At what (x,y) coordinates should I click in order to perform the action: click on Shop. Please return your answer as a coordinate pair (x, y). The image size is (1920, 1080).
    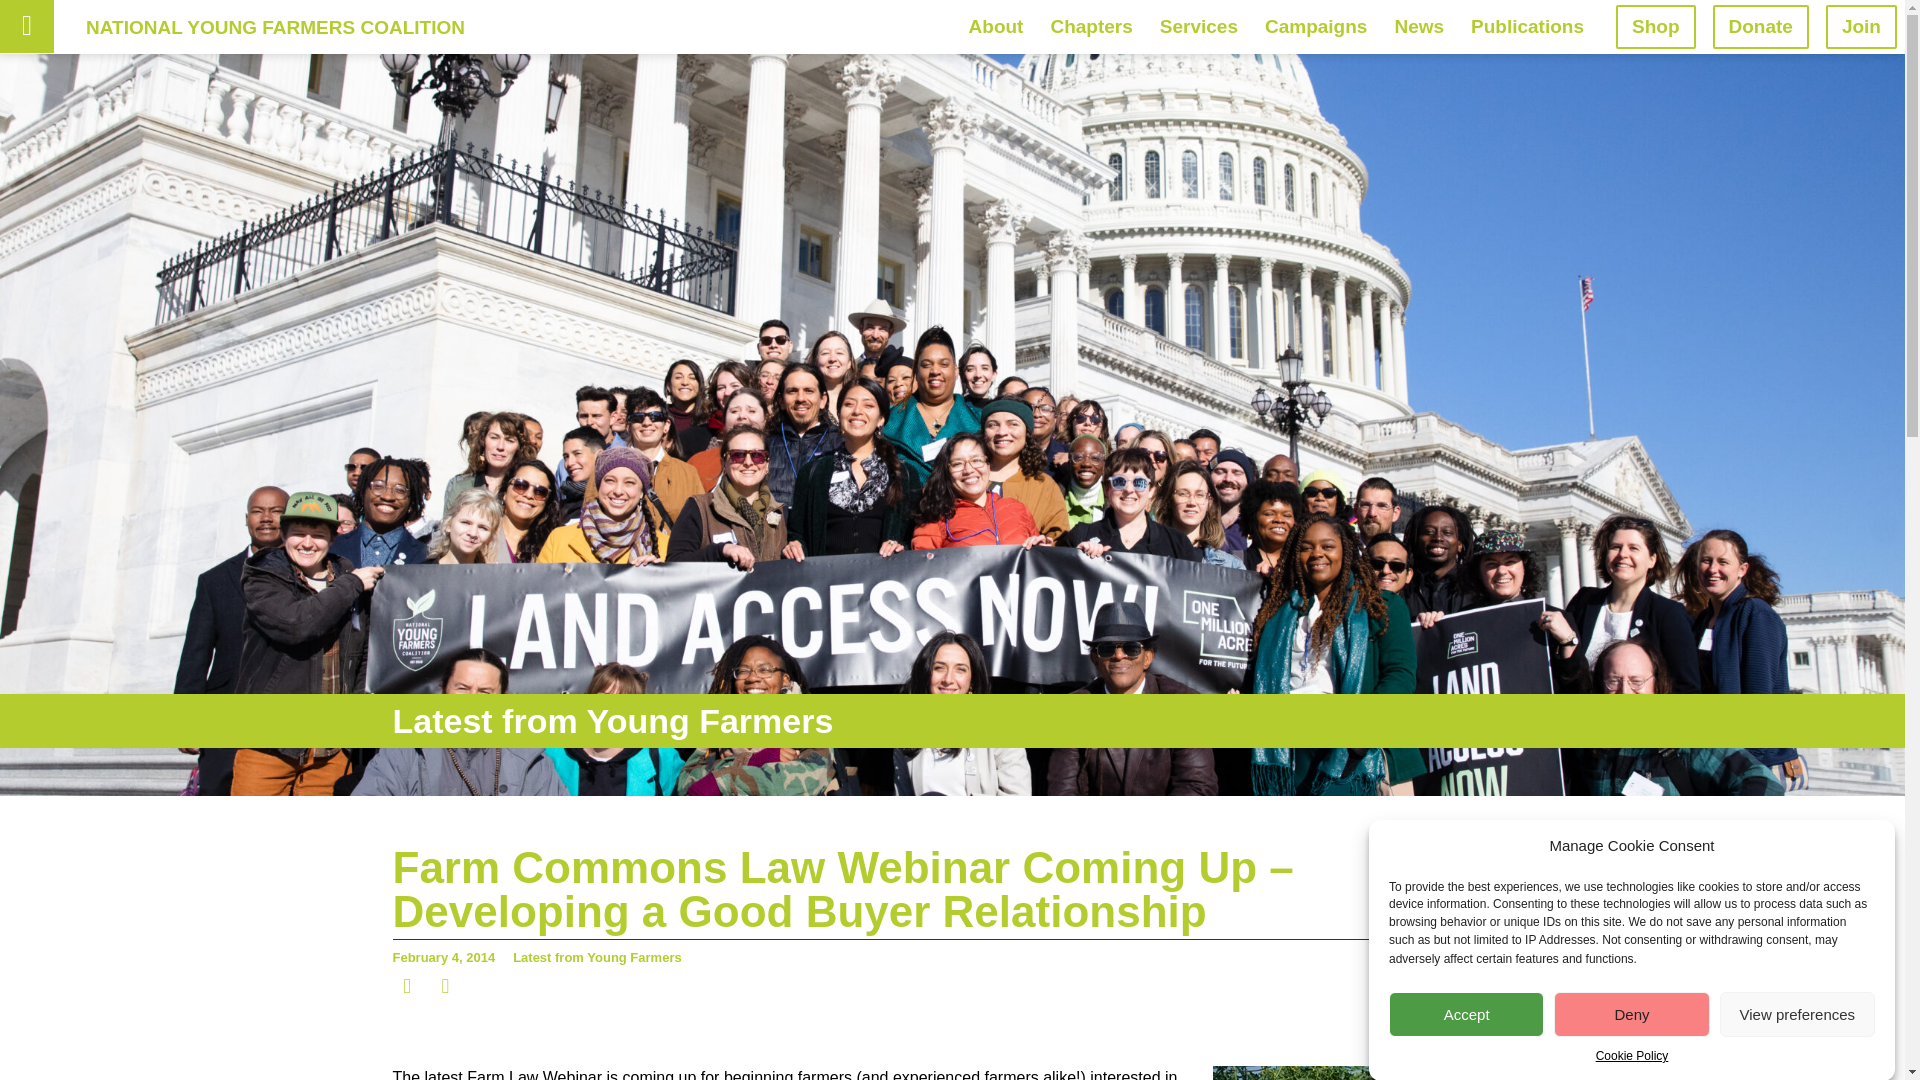
    Looking at the image, I should click on (1656, 26).